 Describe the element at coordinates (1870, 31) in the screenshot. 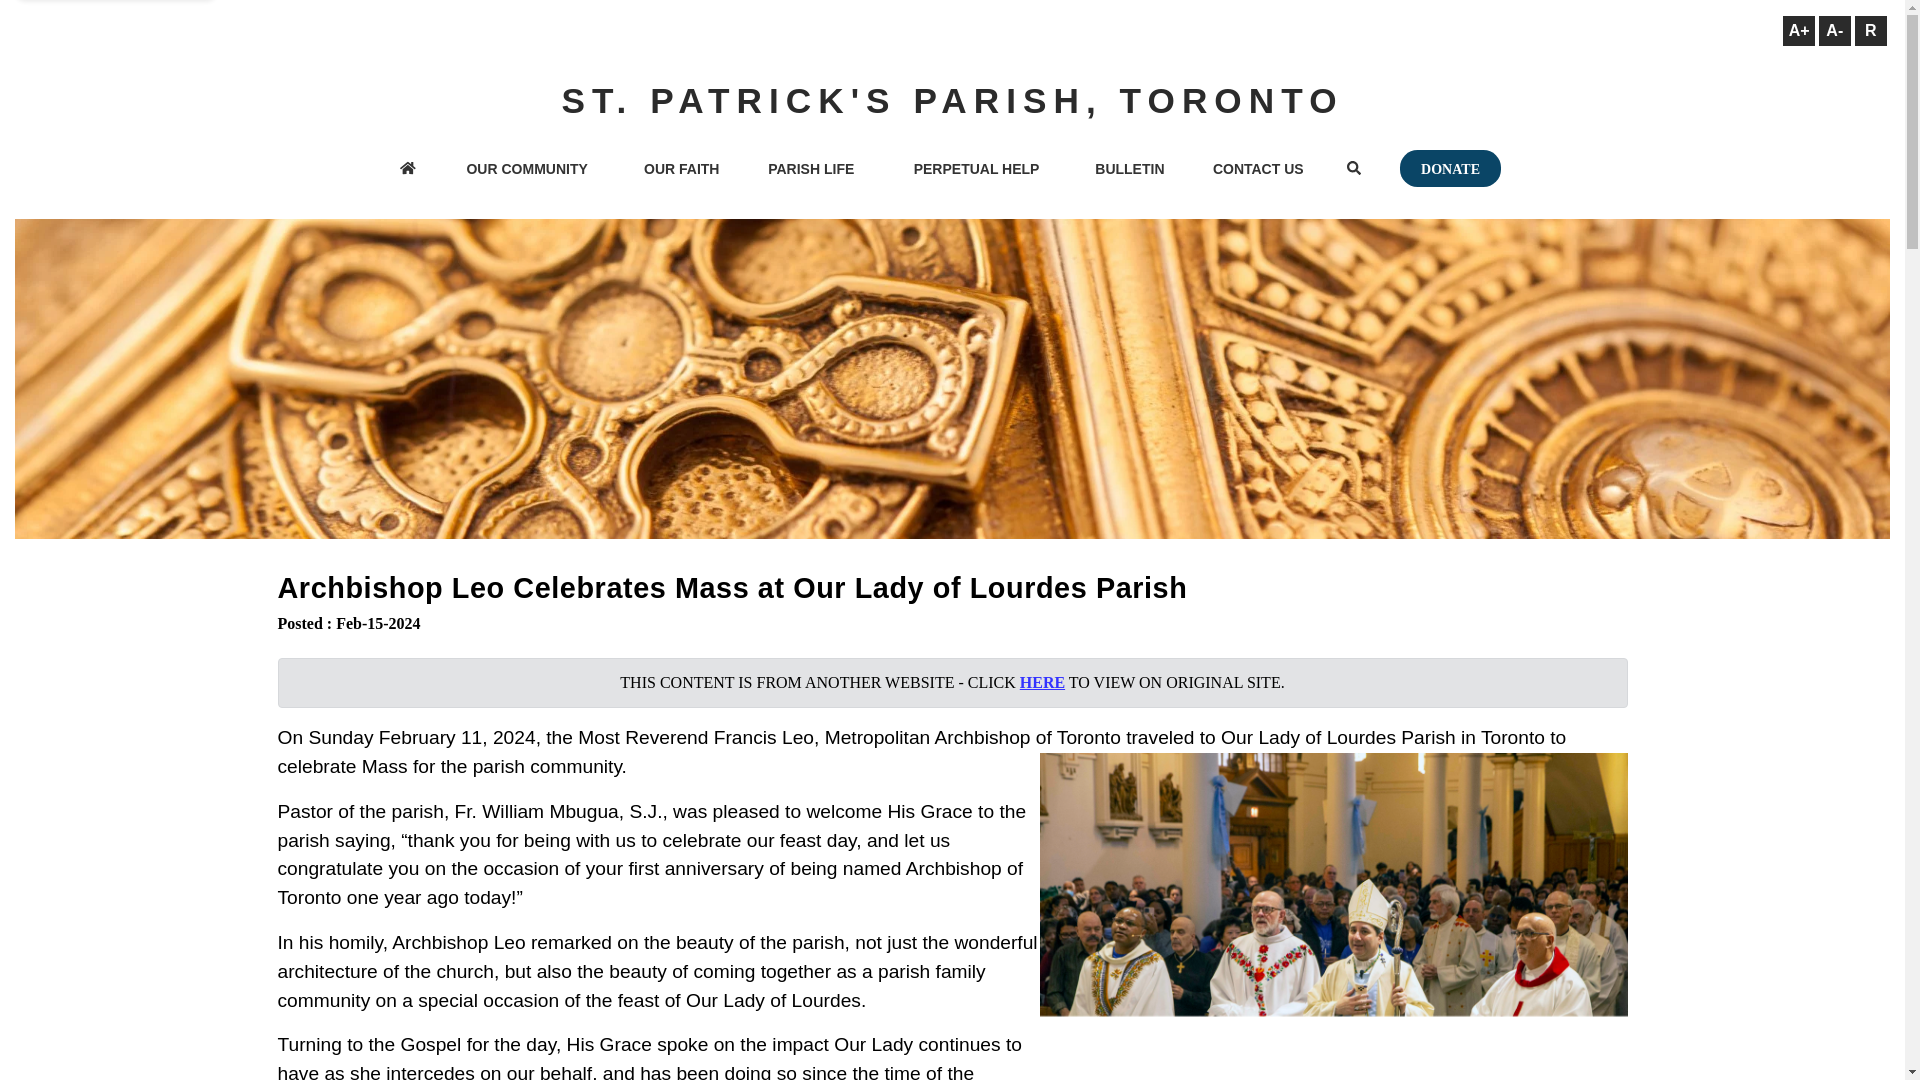

I see `Reset font` at that location.